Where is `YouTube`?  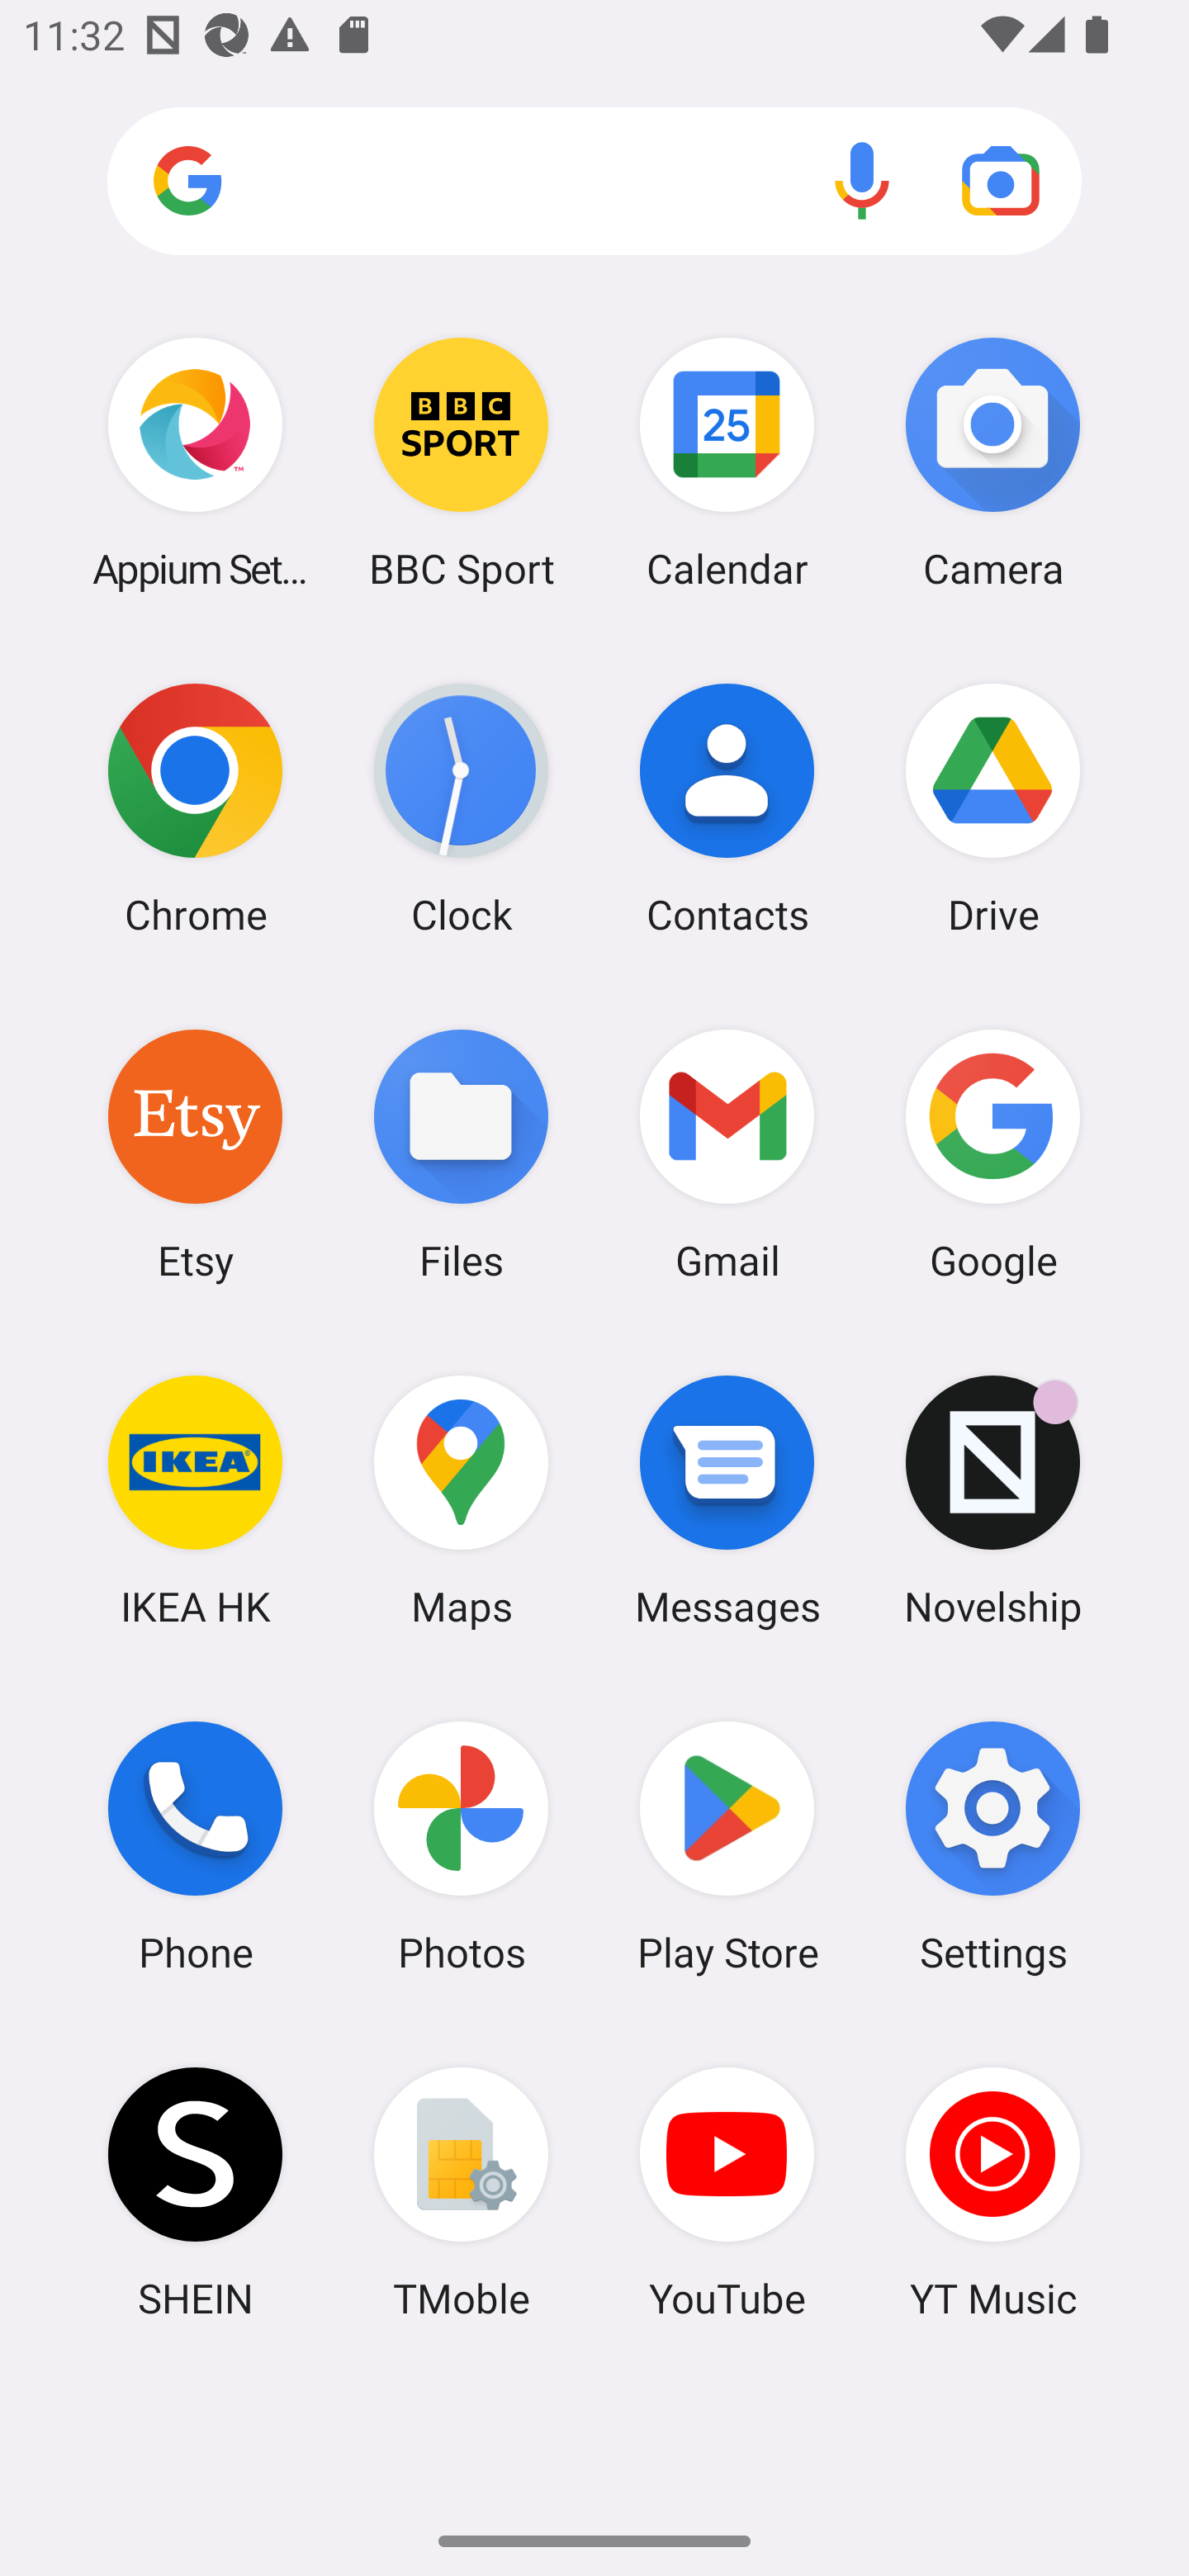
YouTube is located at coordinates (727, 2192).